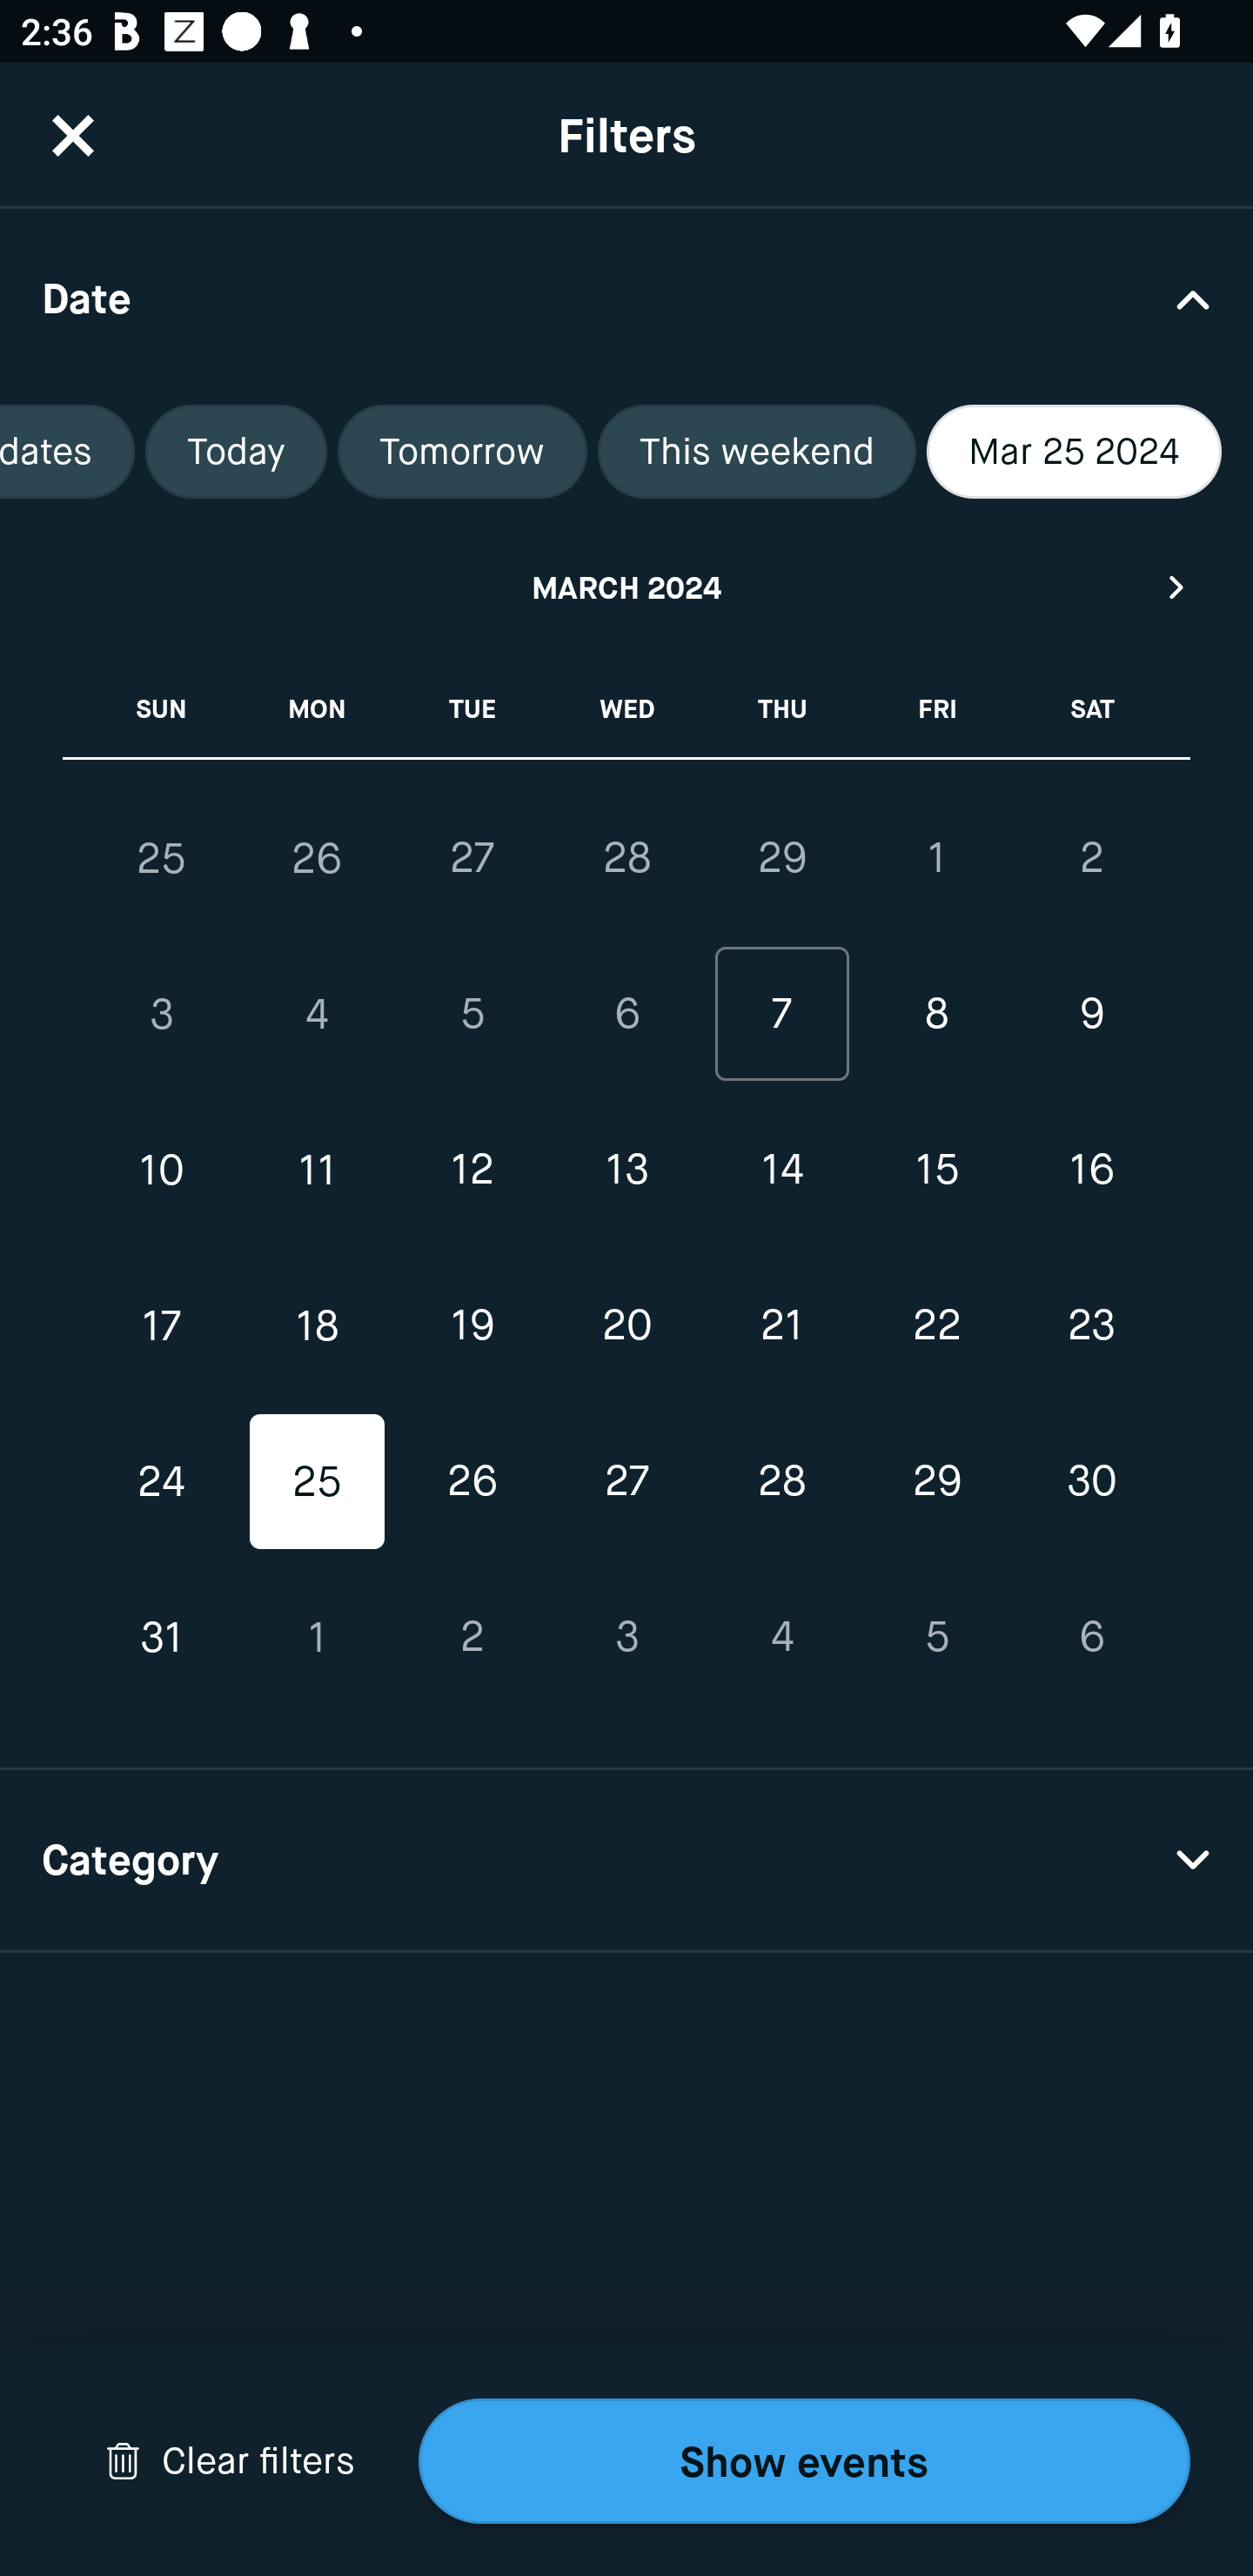  I want to click on 14, so click(781, 1170).